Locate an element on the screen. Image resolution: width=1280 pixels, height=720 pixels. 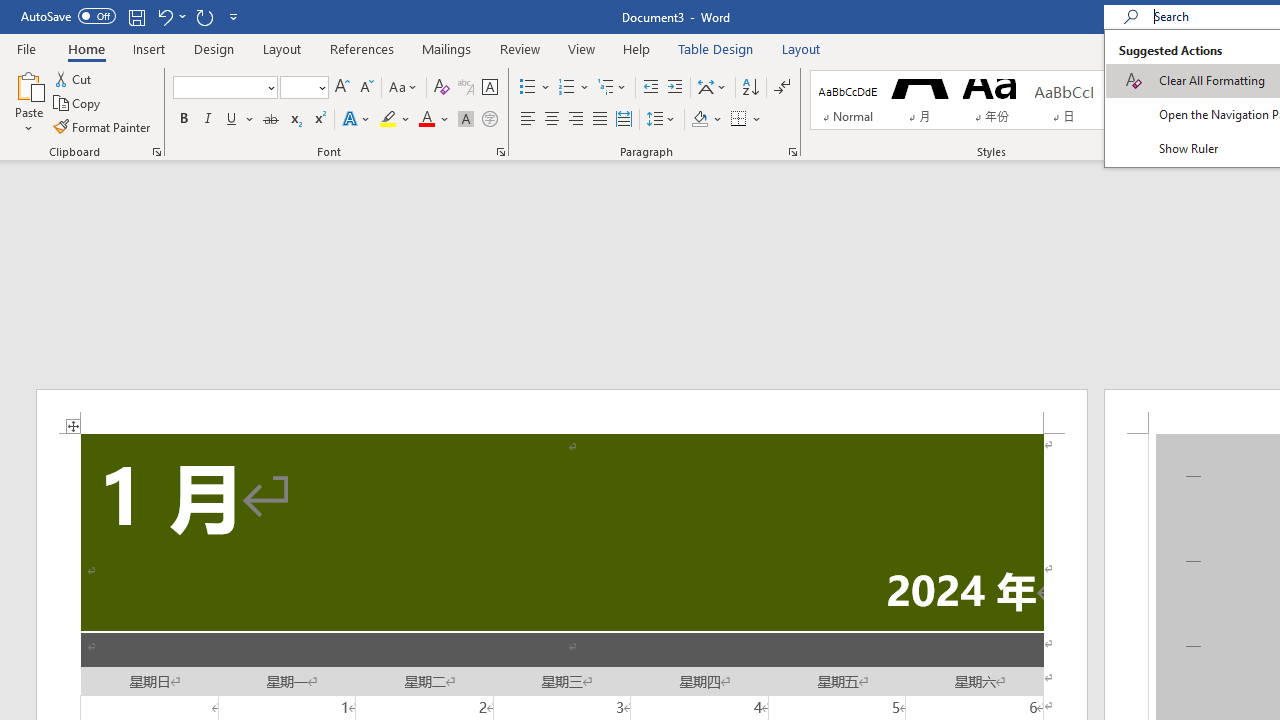
Font is located at coordinates (224, 88).